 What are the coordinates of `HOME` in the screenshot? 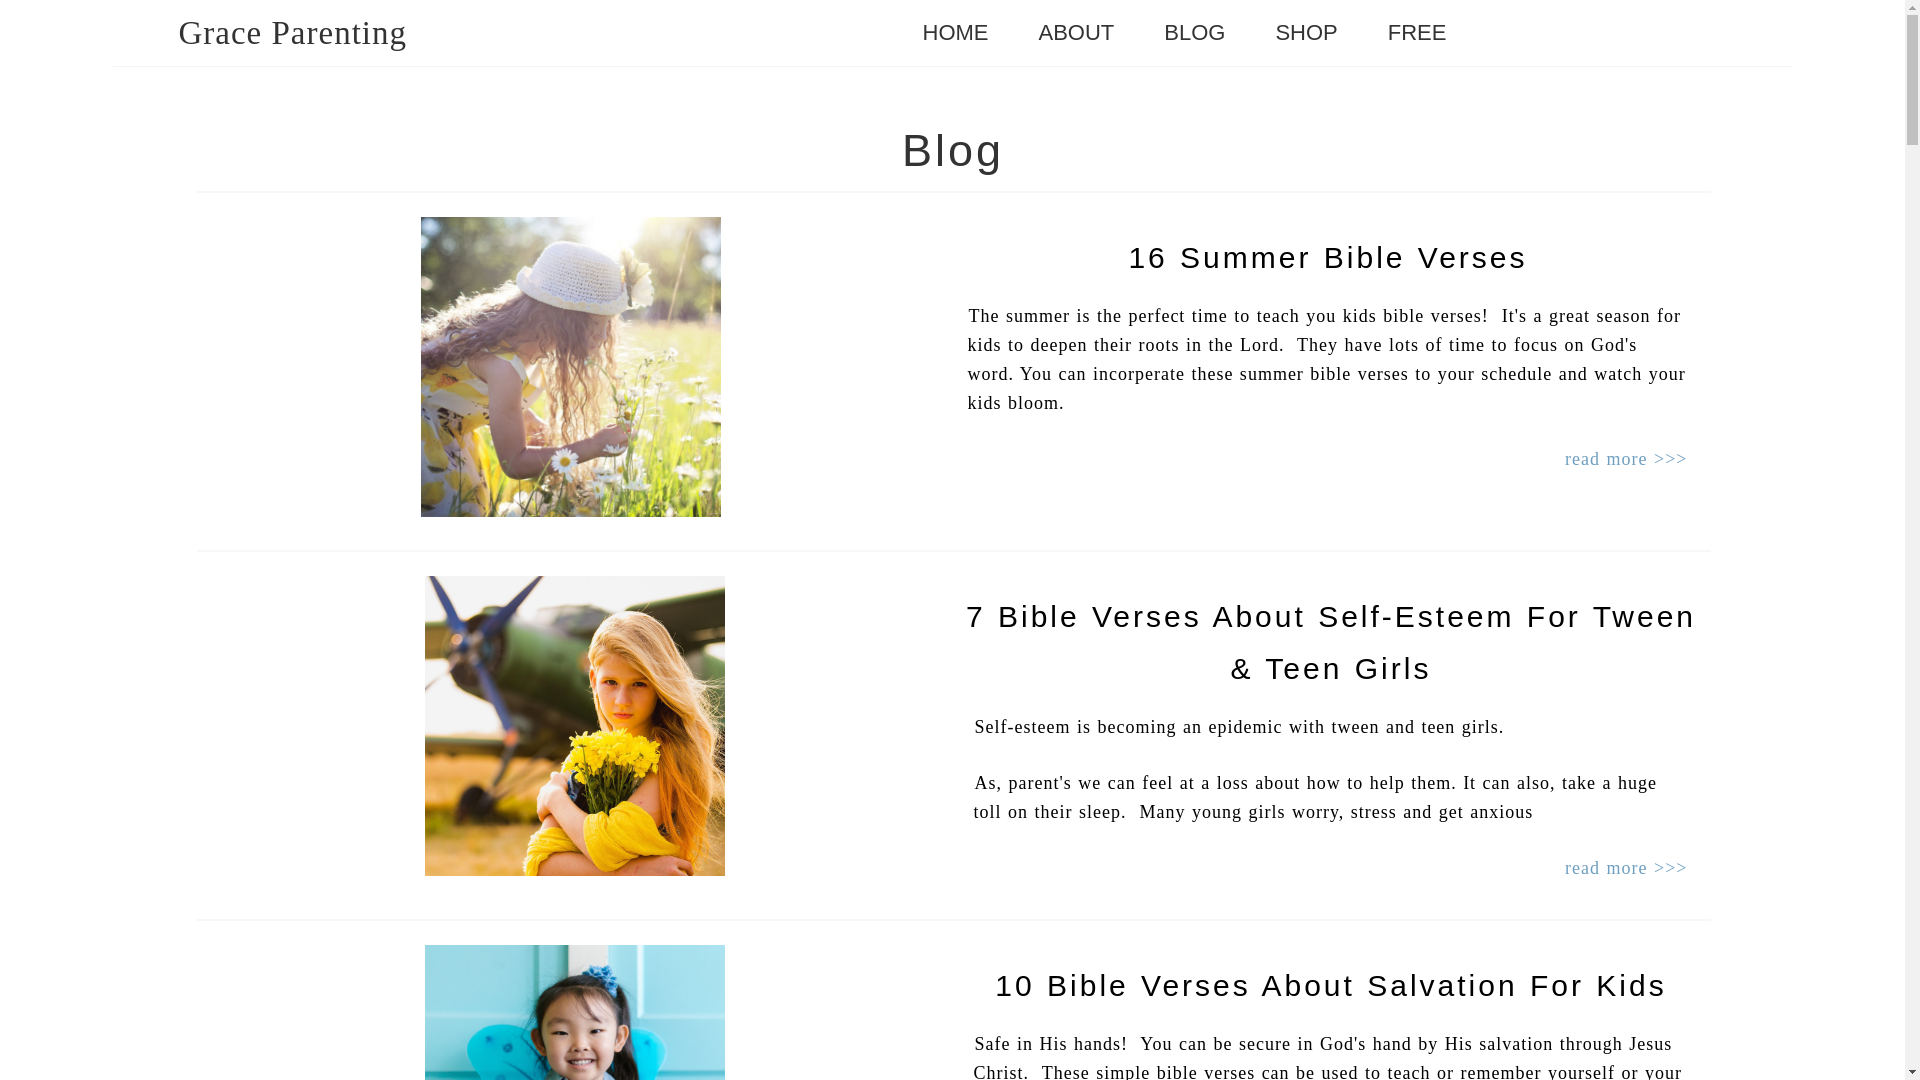 It's located at (956, 33).